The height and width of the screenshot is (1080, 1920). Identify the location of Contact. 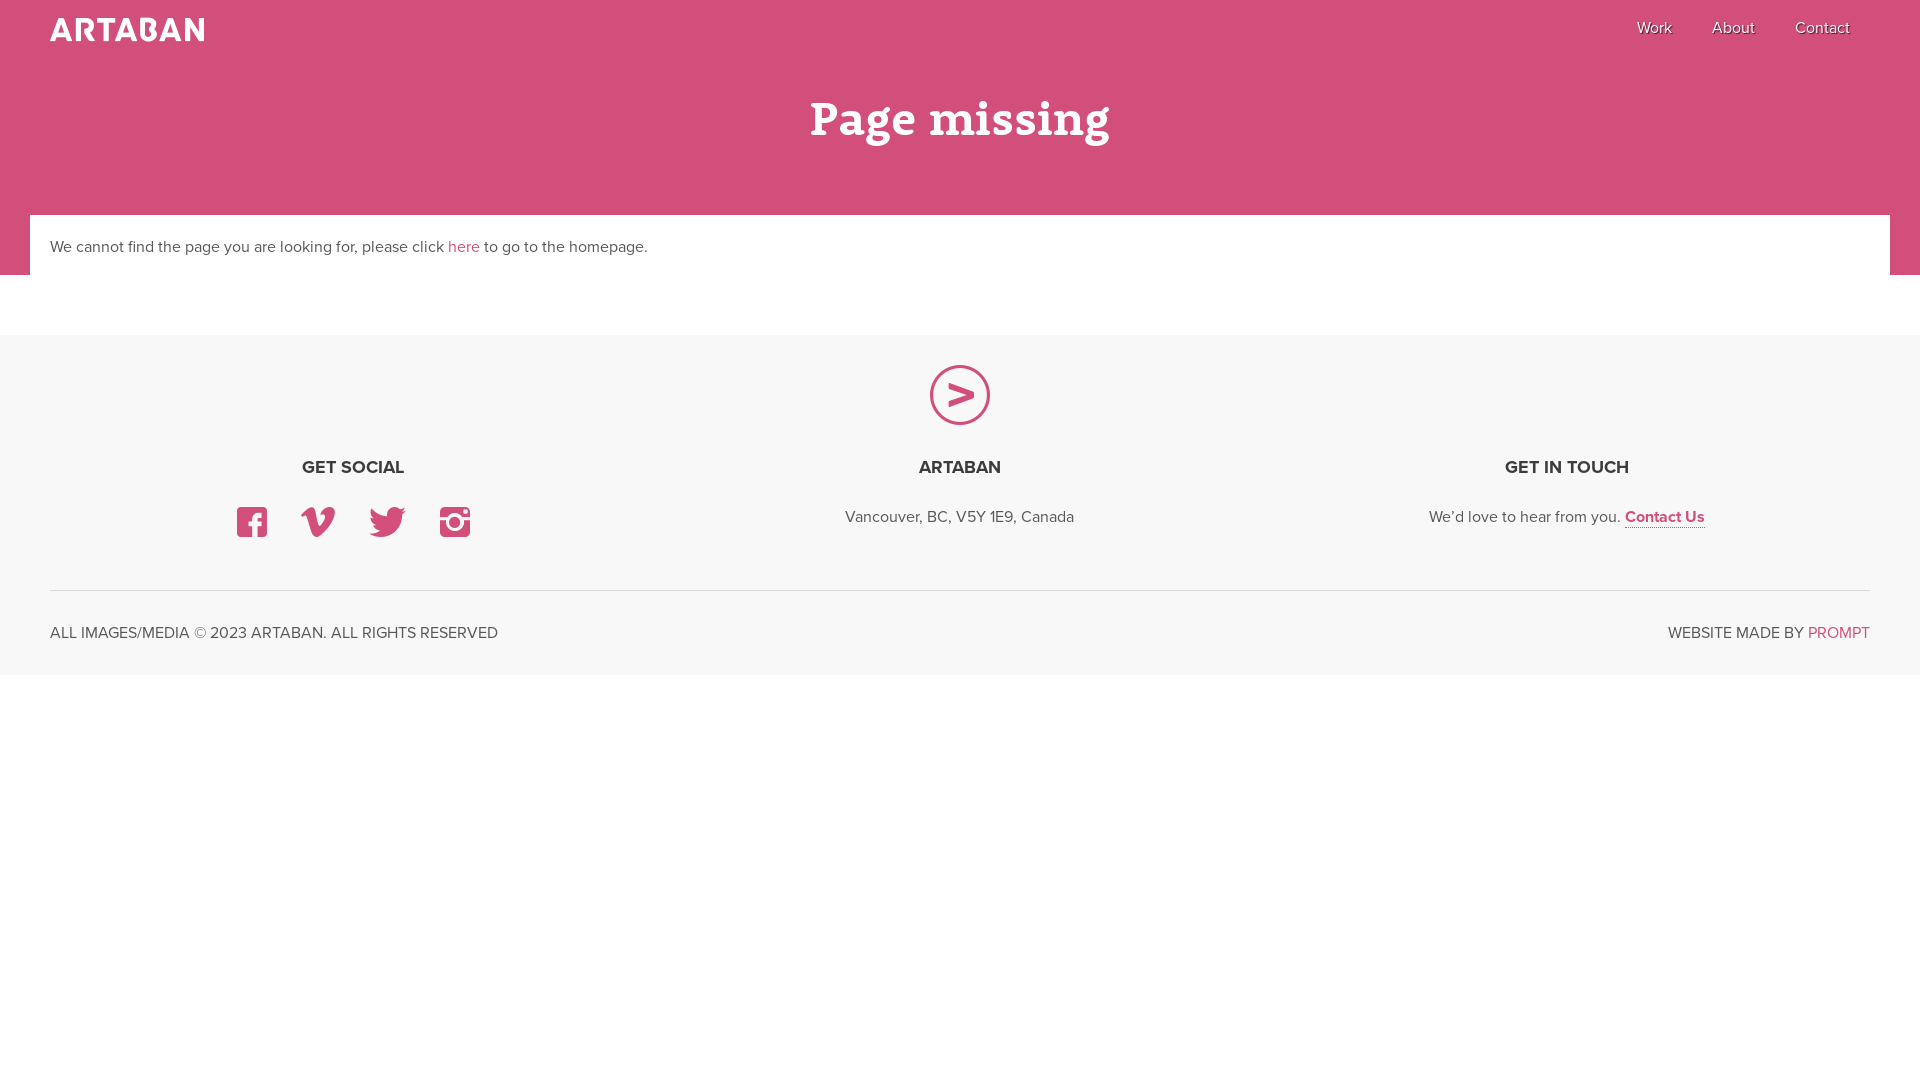
(1822, 28).